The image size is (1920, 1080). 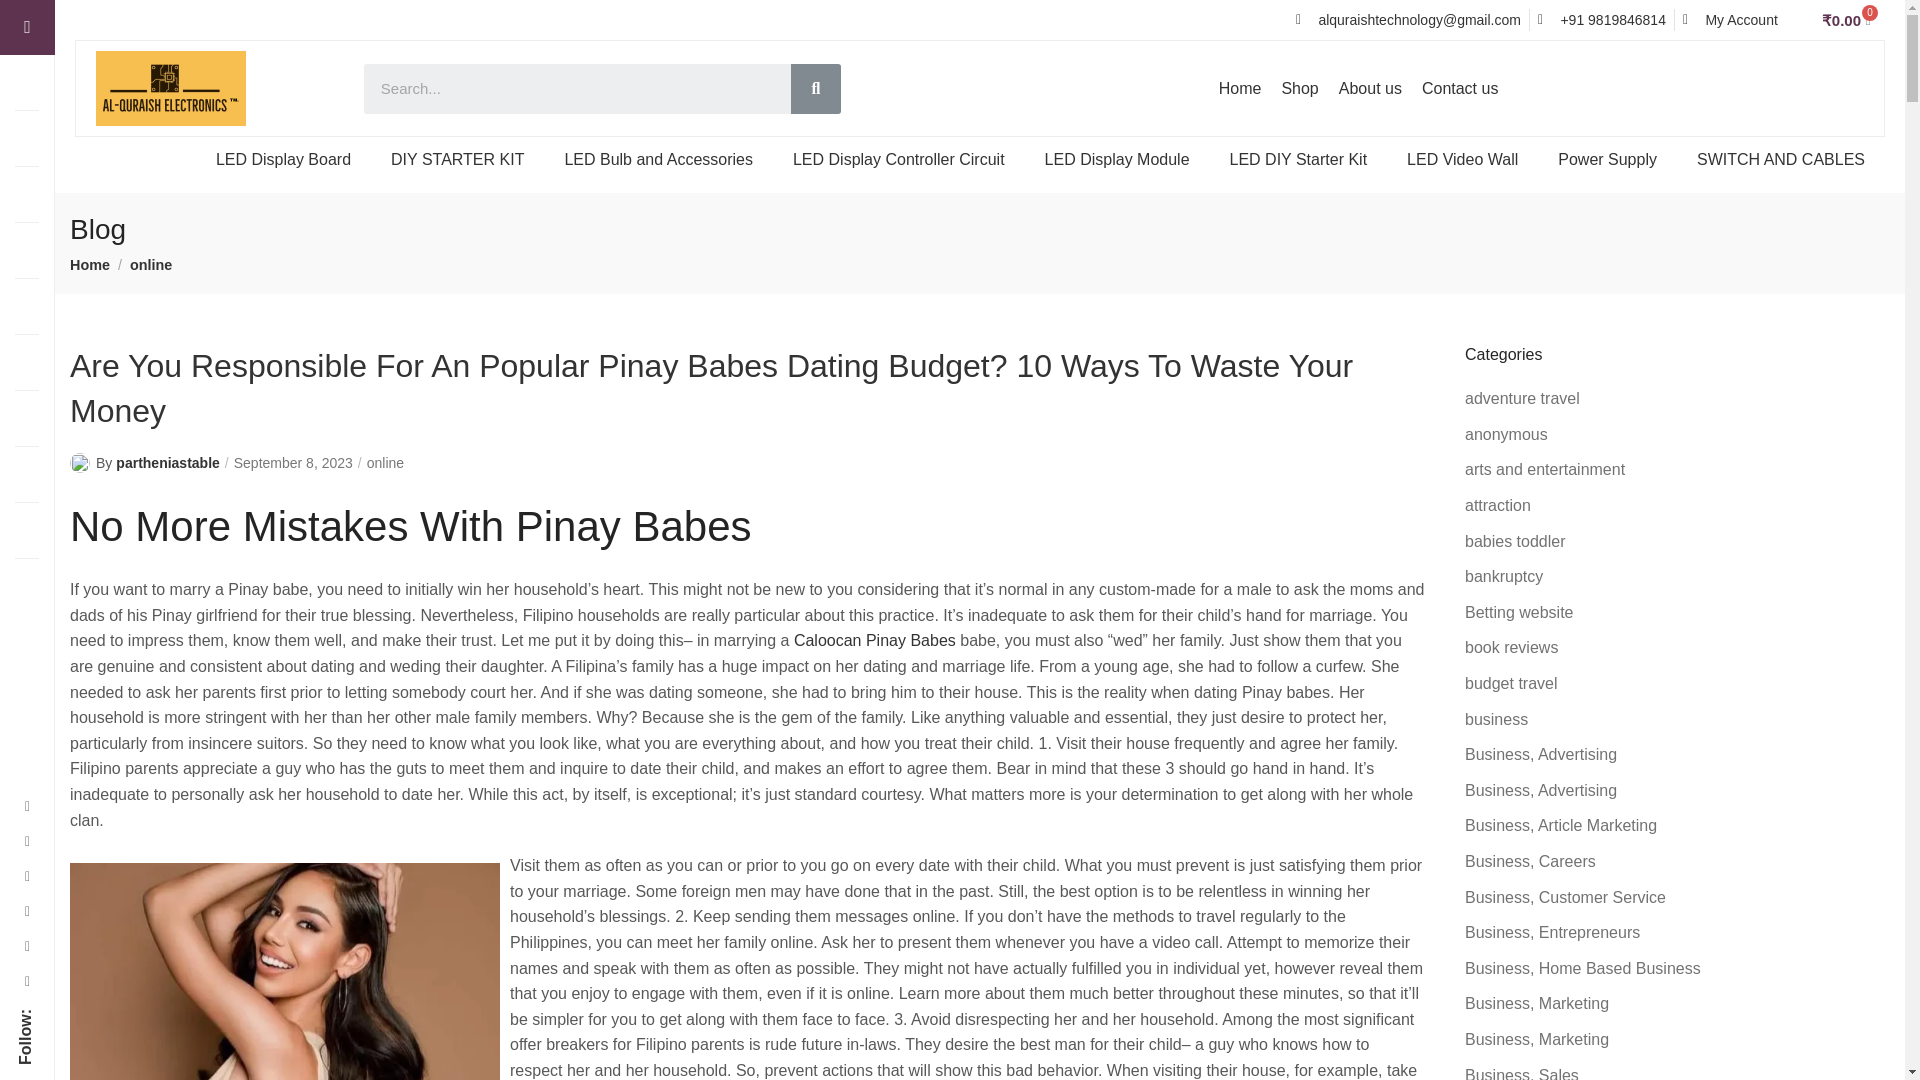 I want to click on LED Display Board, so click(x=282, y=160).